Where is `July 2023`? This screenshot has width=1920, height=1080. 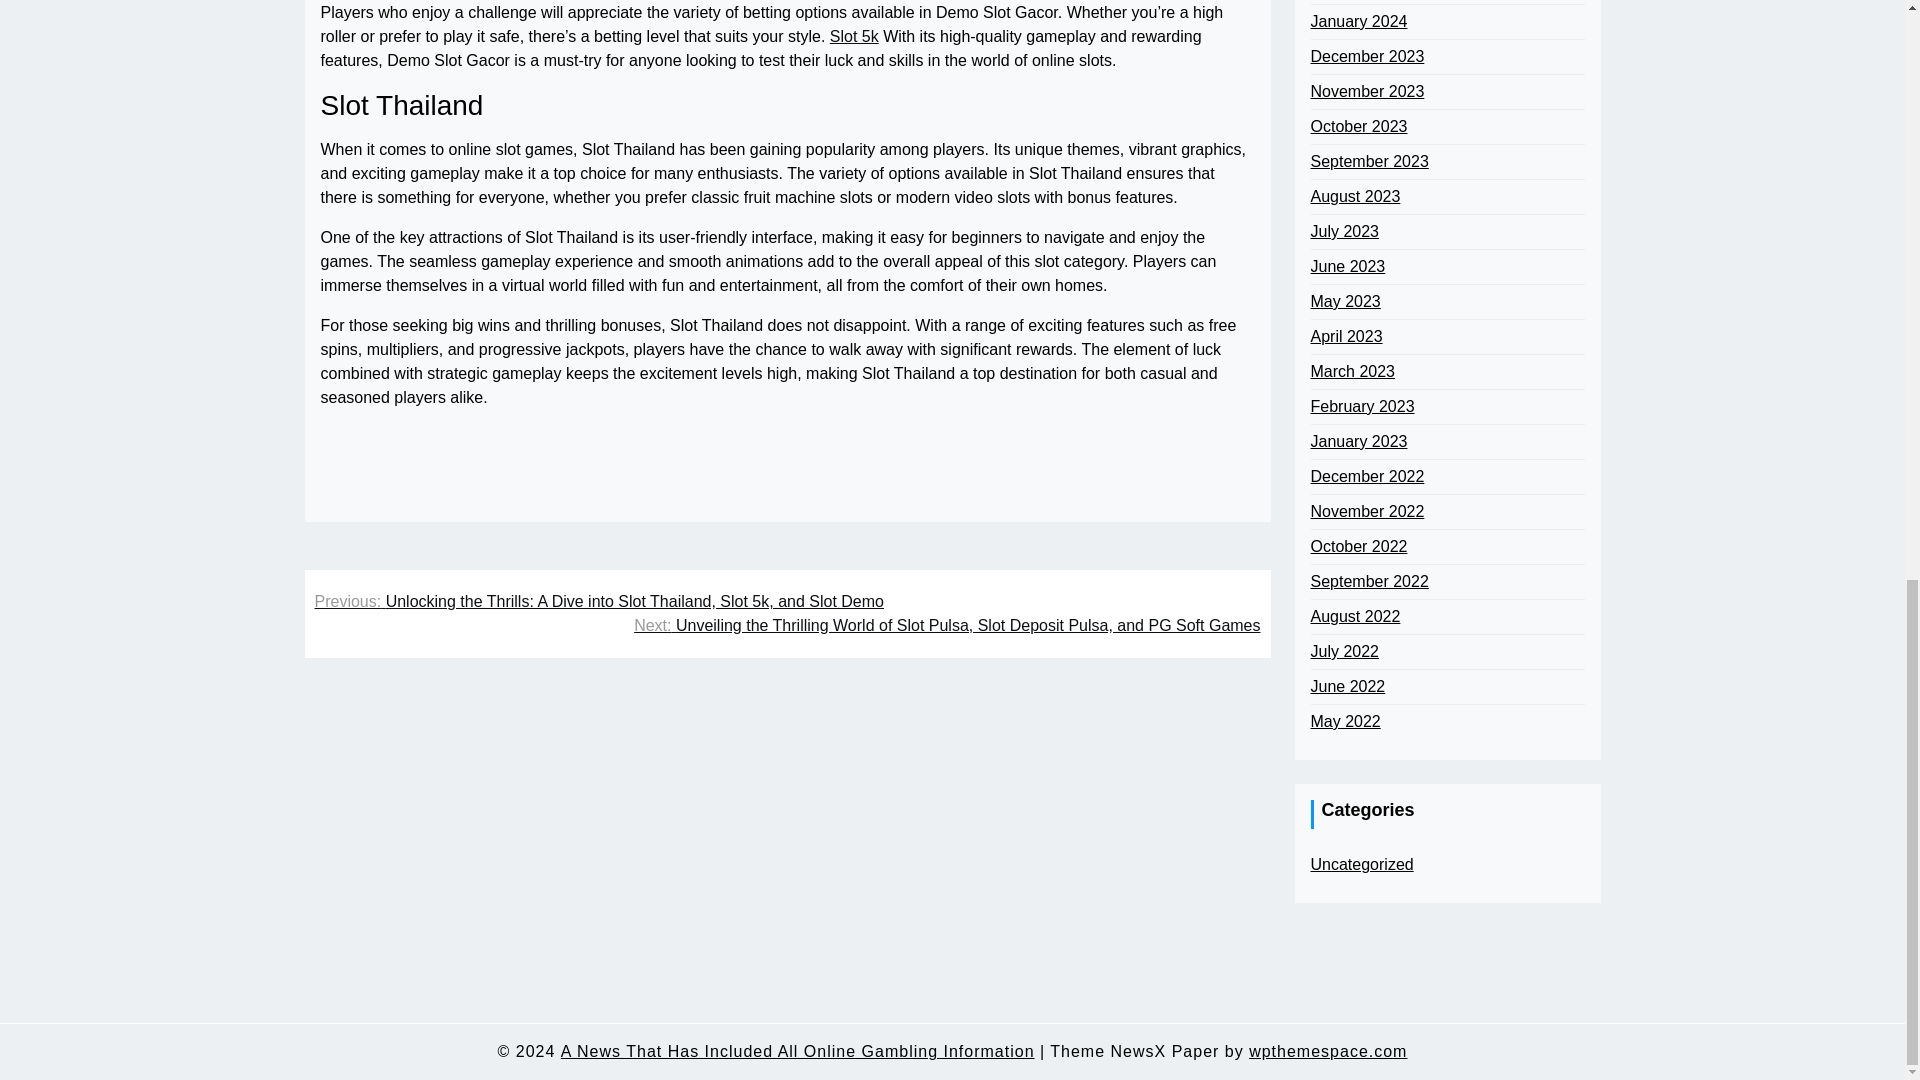
July 2023 is located at coordinates (1344, 232).